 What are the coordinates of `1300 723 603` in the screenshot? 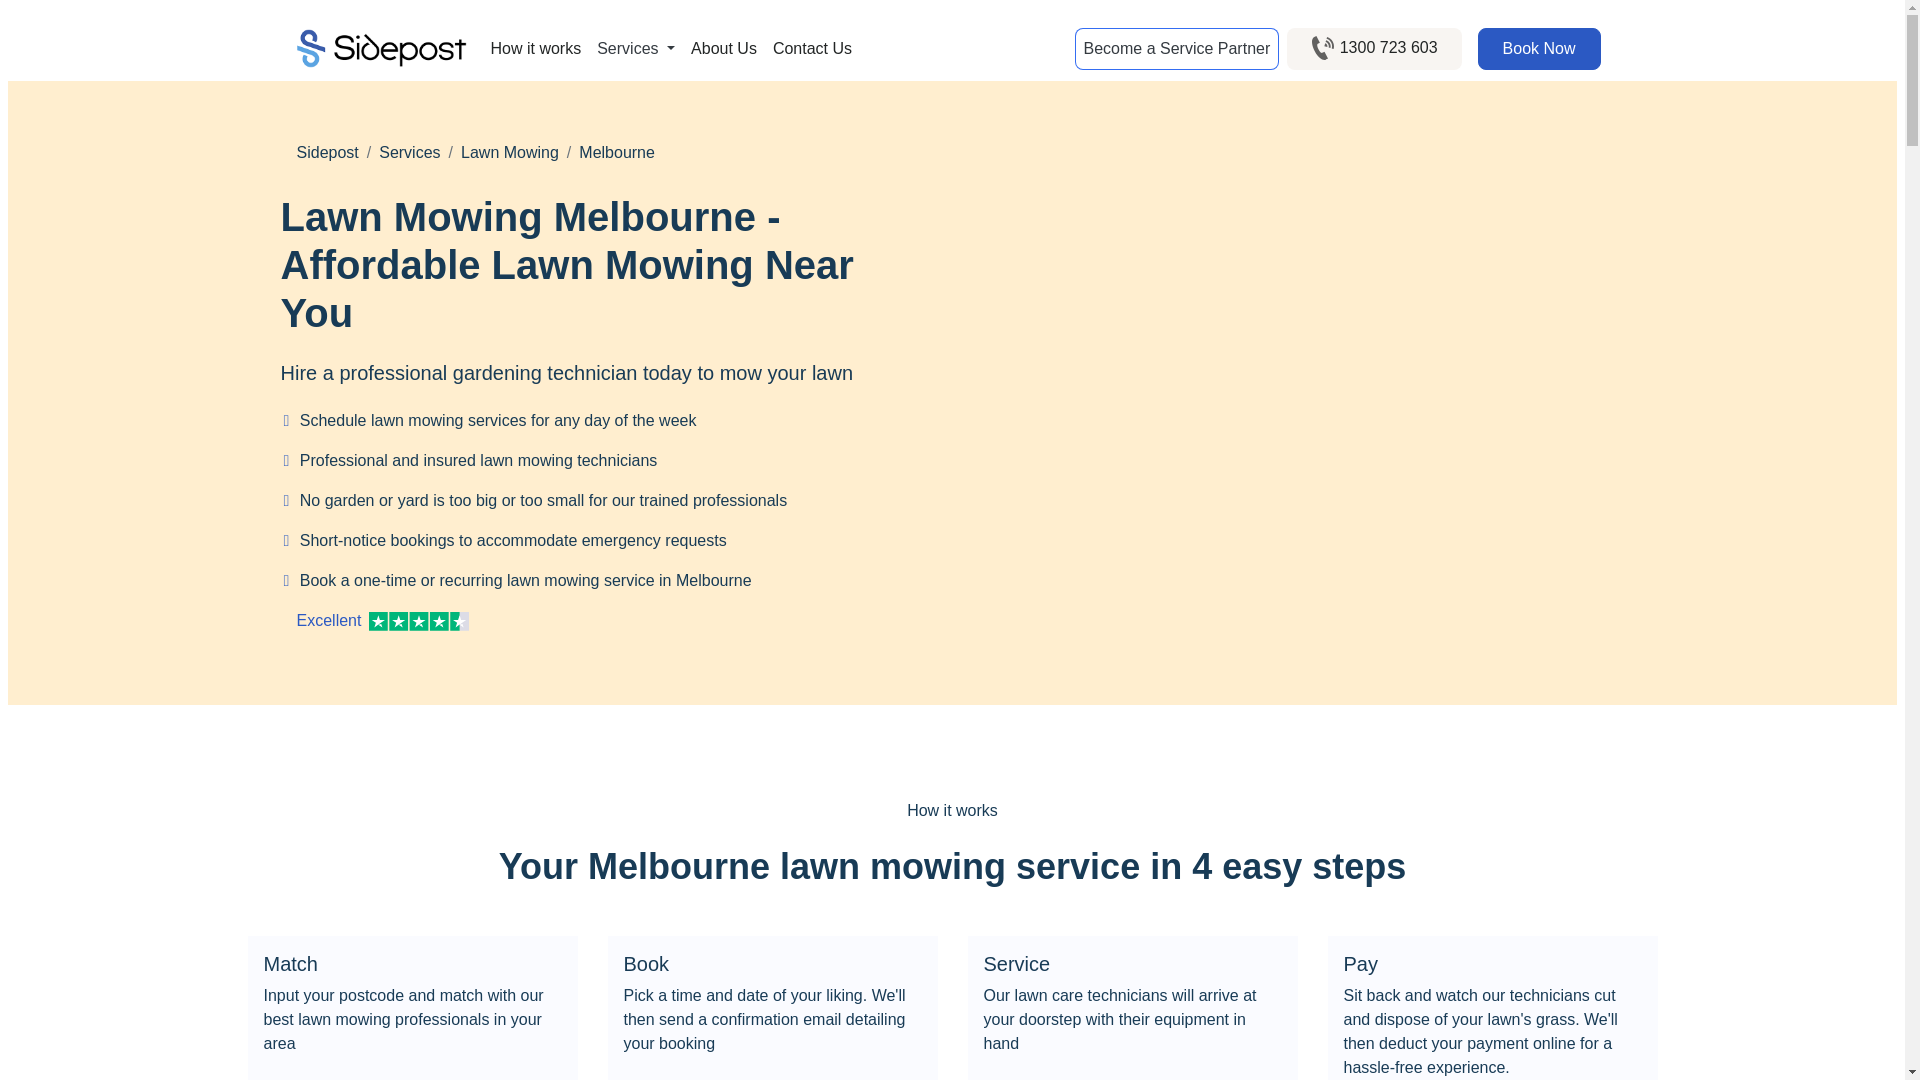 It's located at (1374, 49).